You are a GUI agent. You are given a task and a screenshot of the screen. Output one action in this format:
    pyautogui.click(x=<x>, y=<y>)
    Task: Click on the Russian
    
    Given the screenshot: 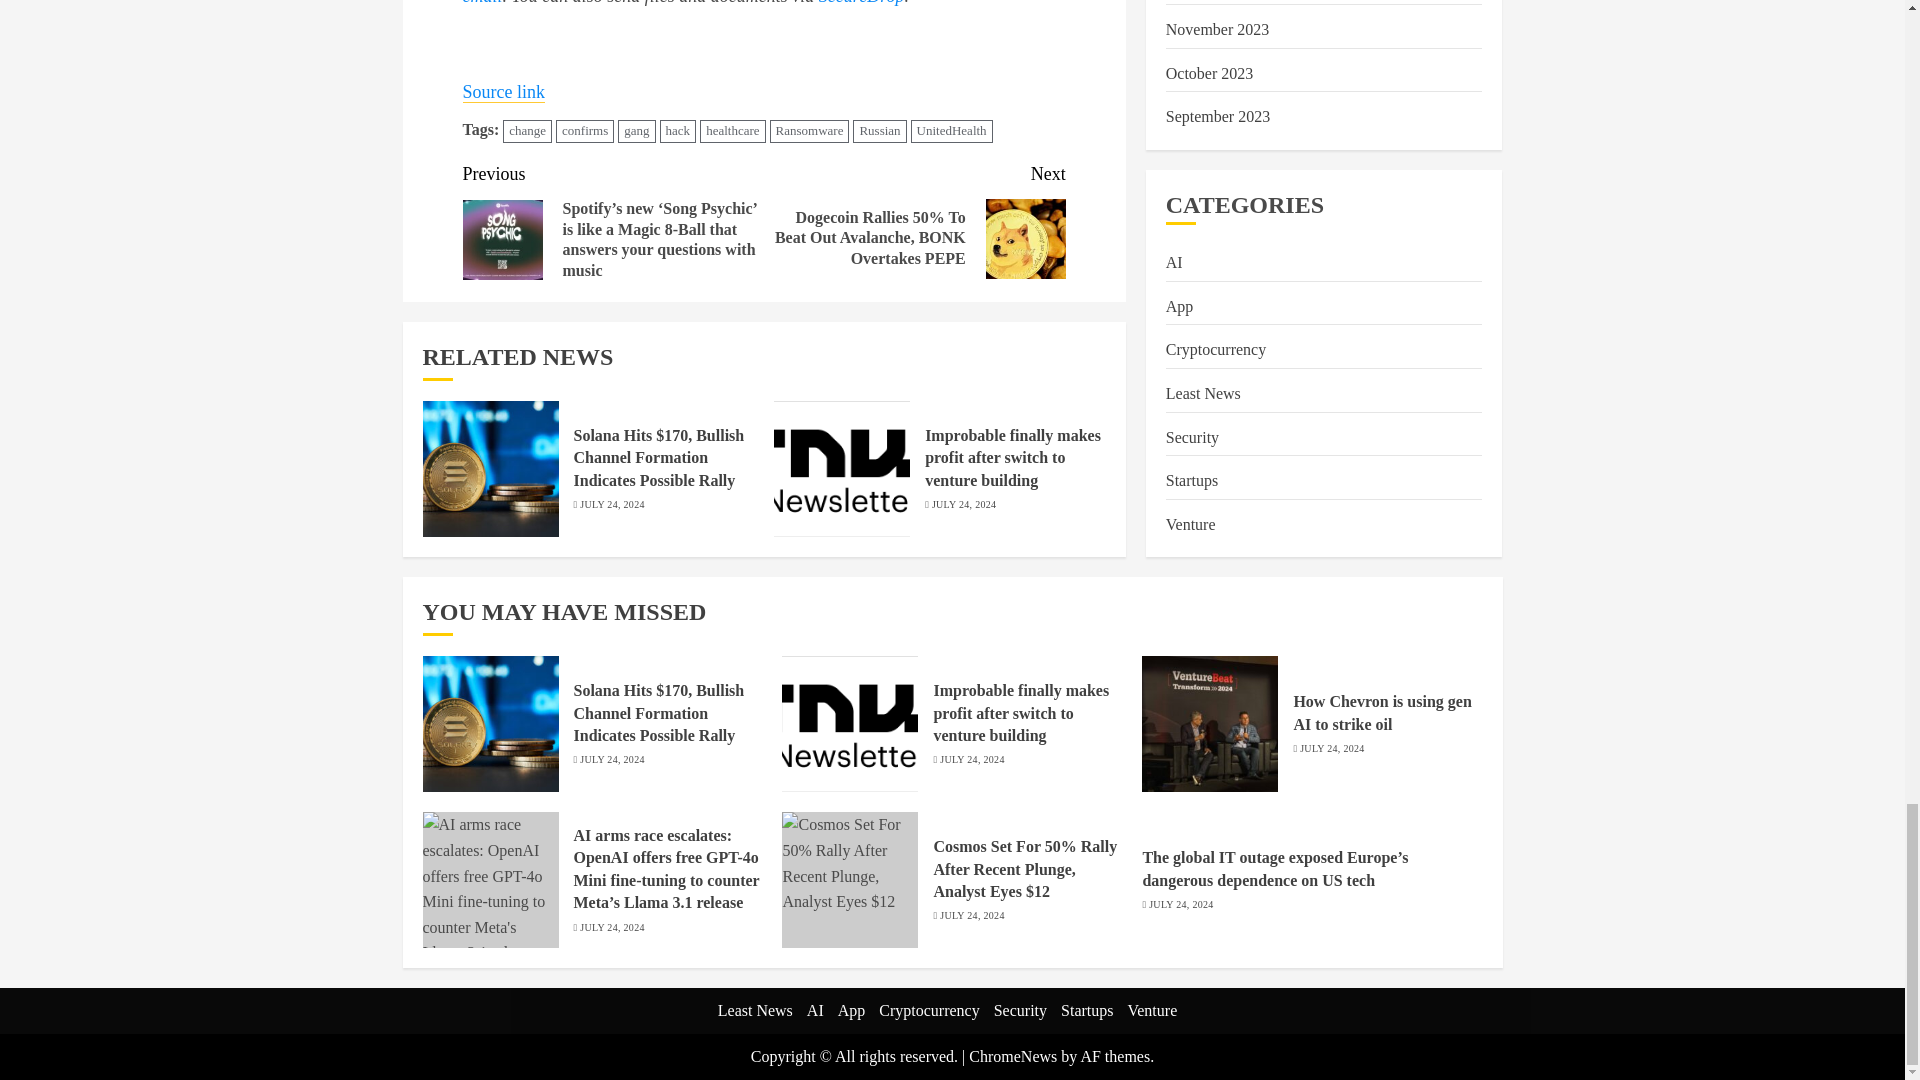 What is the action you would take?
    pyautogui.click(x=879, y=130)
    